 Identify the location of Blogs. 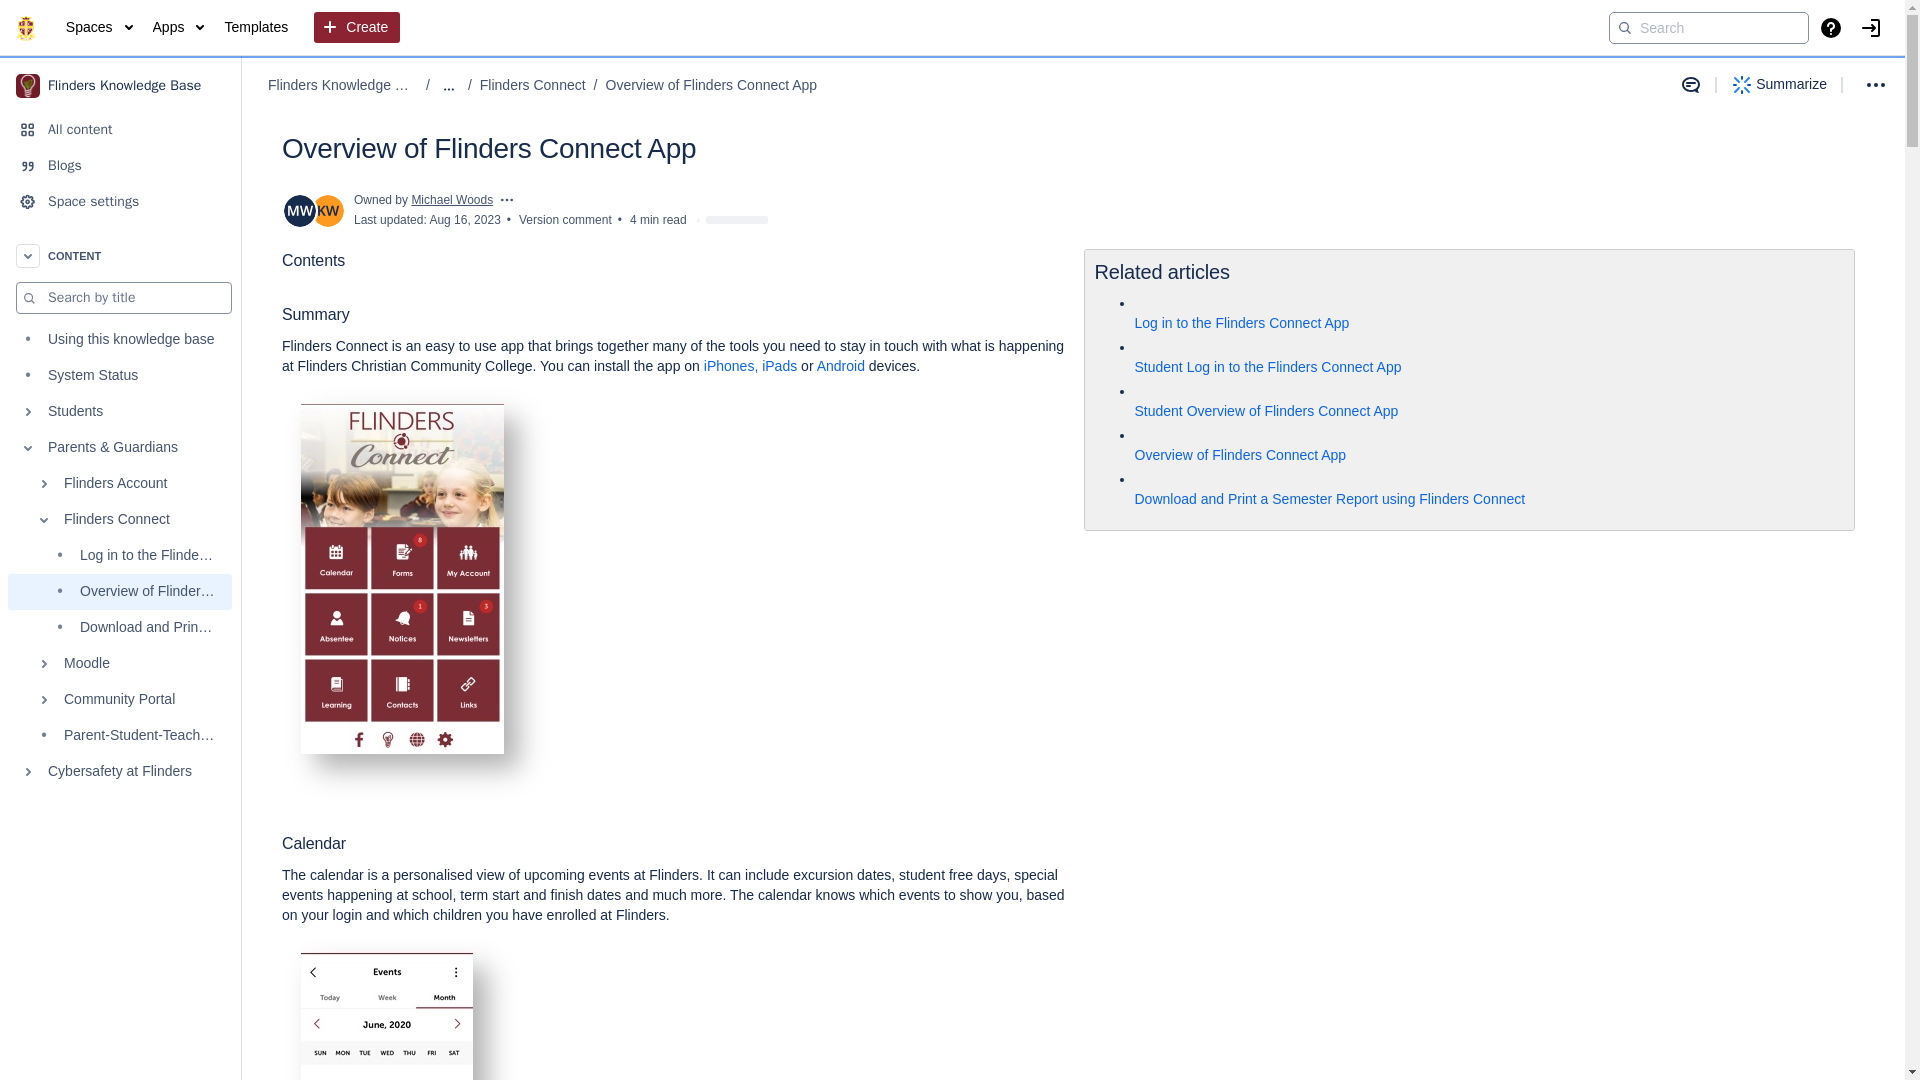
(120, 165).